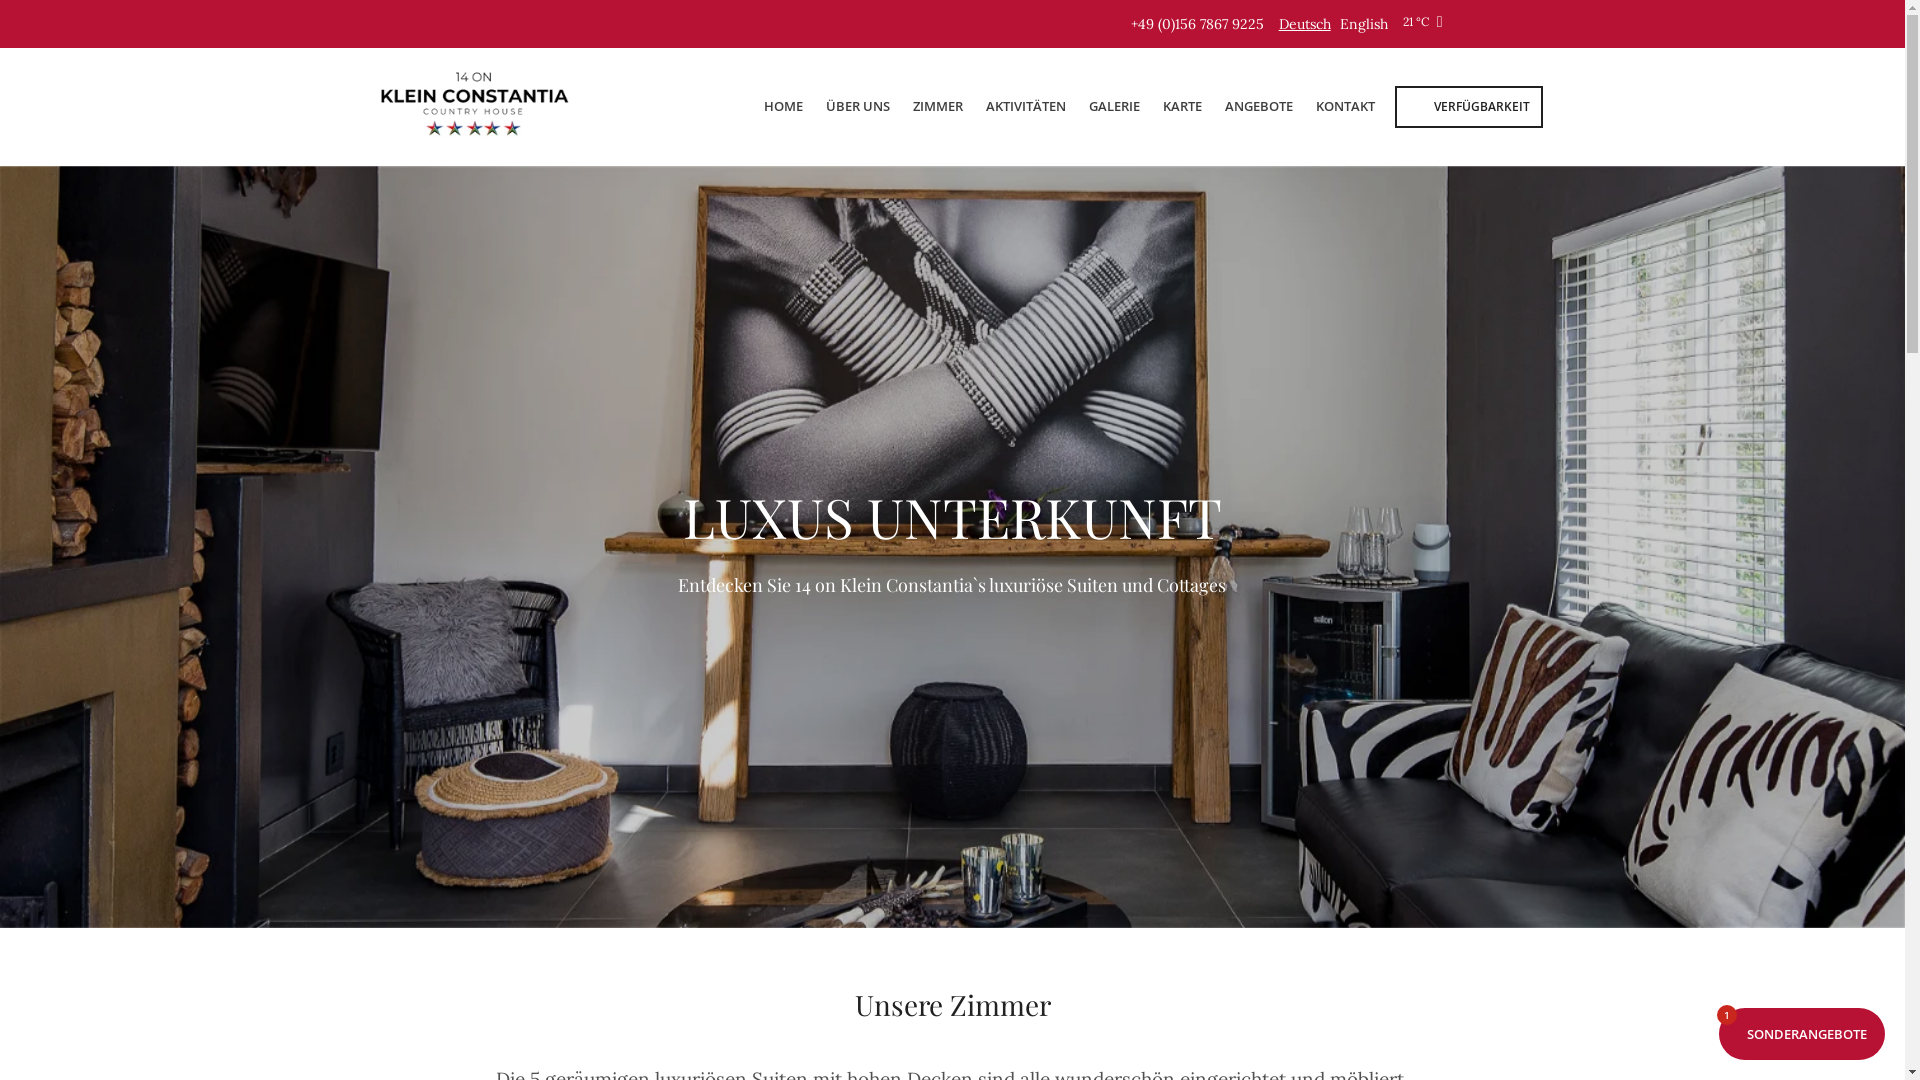  Describe the element at coordinates (1364, 23) in the screenshot. I see `English` at that location.